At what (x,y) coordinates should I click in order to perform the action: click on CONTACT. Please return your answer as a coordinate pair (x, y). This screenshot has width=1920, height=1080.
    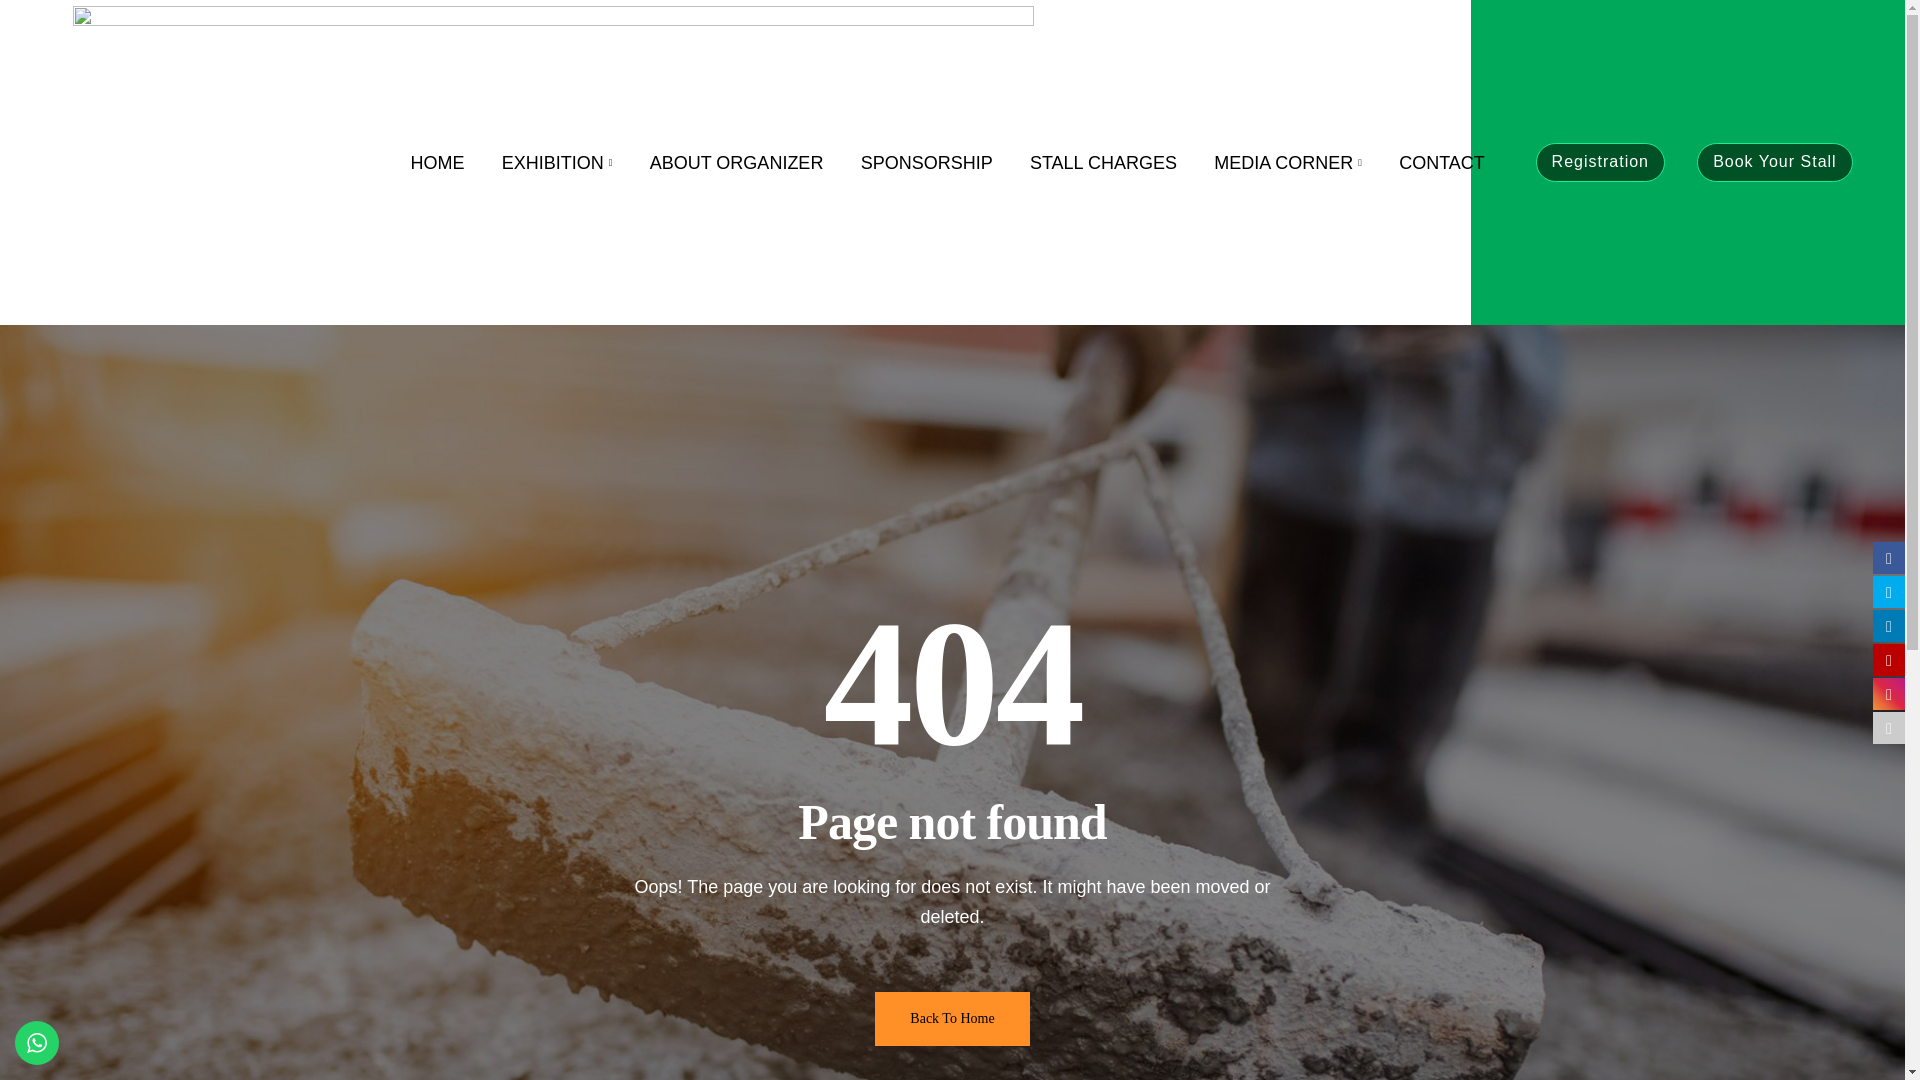
    Looking at the image, I should click on (1442, 162).